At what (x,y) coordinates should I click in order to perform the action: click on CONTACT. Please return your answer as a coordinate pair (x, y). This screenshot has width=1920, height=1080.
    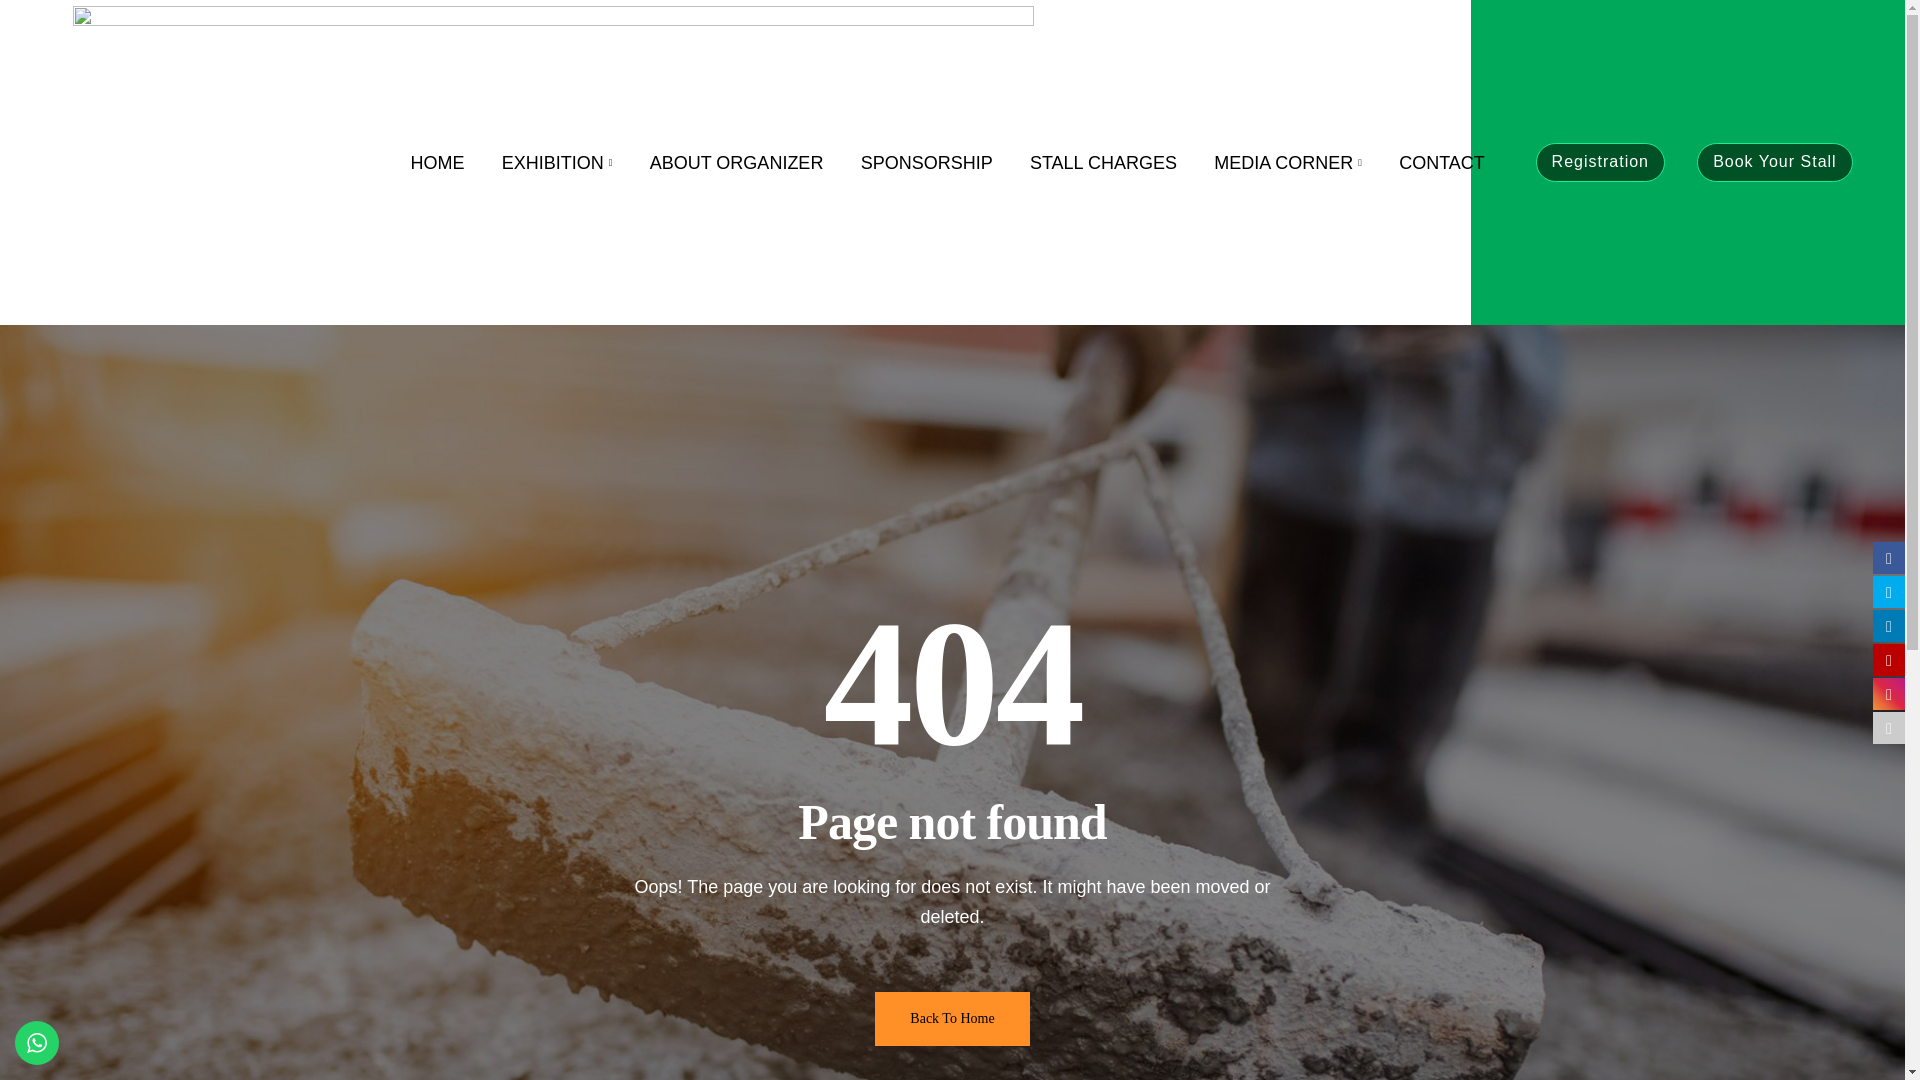
    Looking at the image, I should click on (1442, 162).